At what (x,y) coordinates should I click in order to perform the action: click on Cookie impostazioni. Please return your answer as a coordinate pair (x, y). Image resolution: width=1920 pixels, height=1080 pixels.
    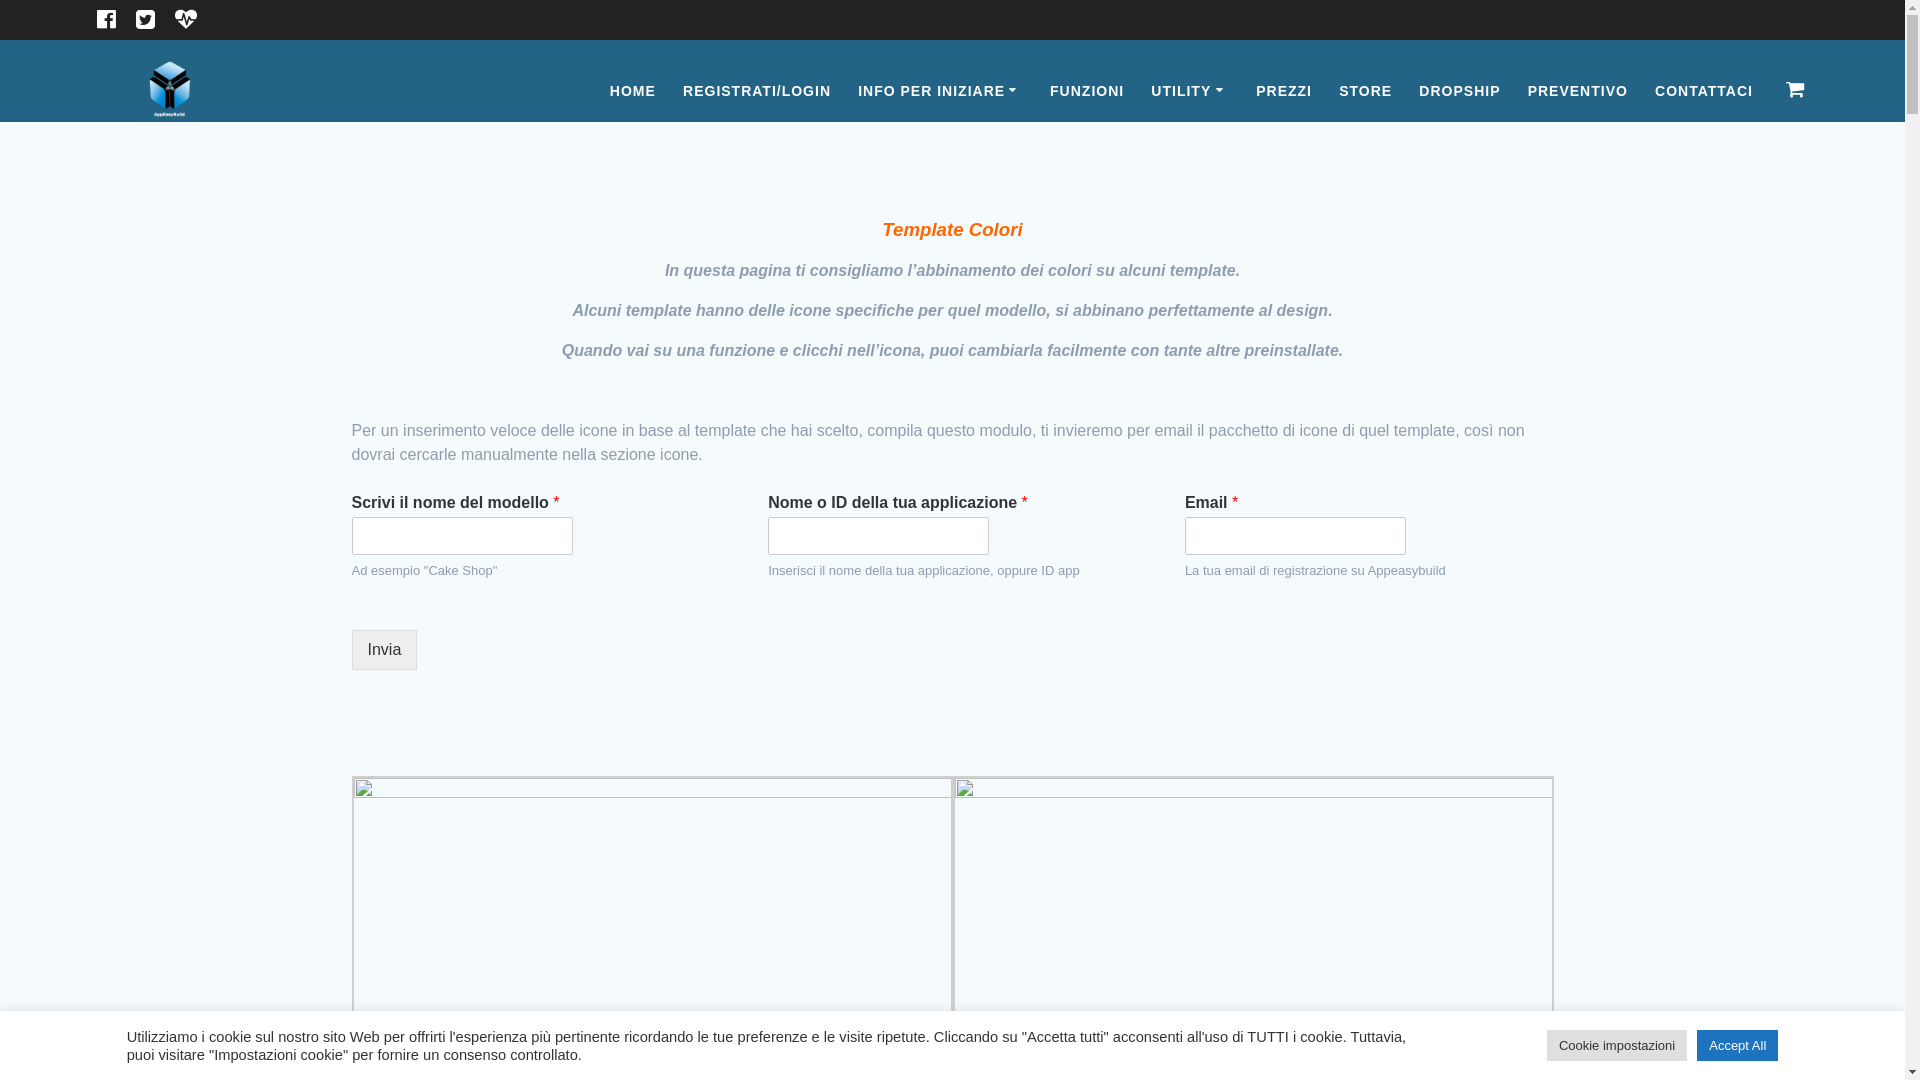
    Looking at the image, I should click on (1617, 1046).